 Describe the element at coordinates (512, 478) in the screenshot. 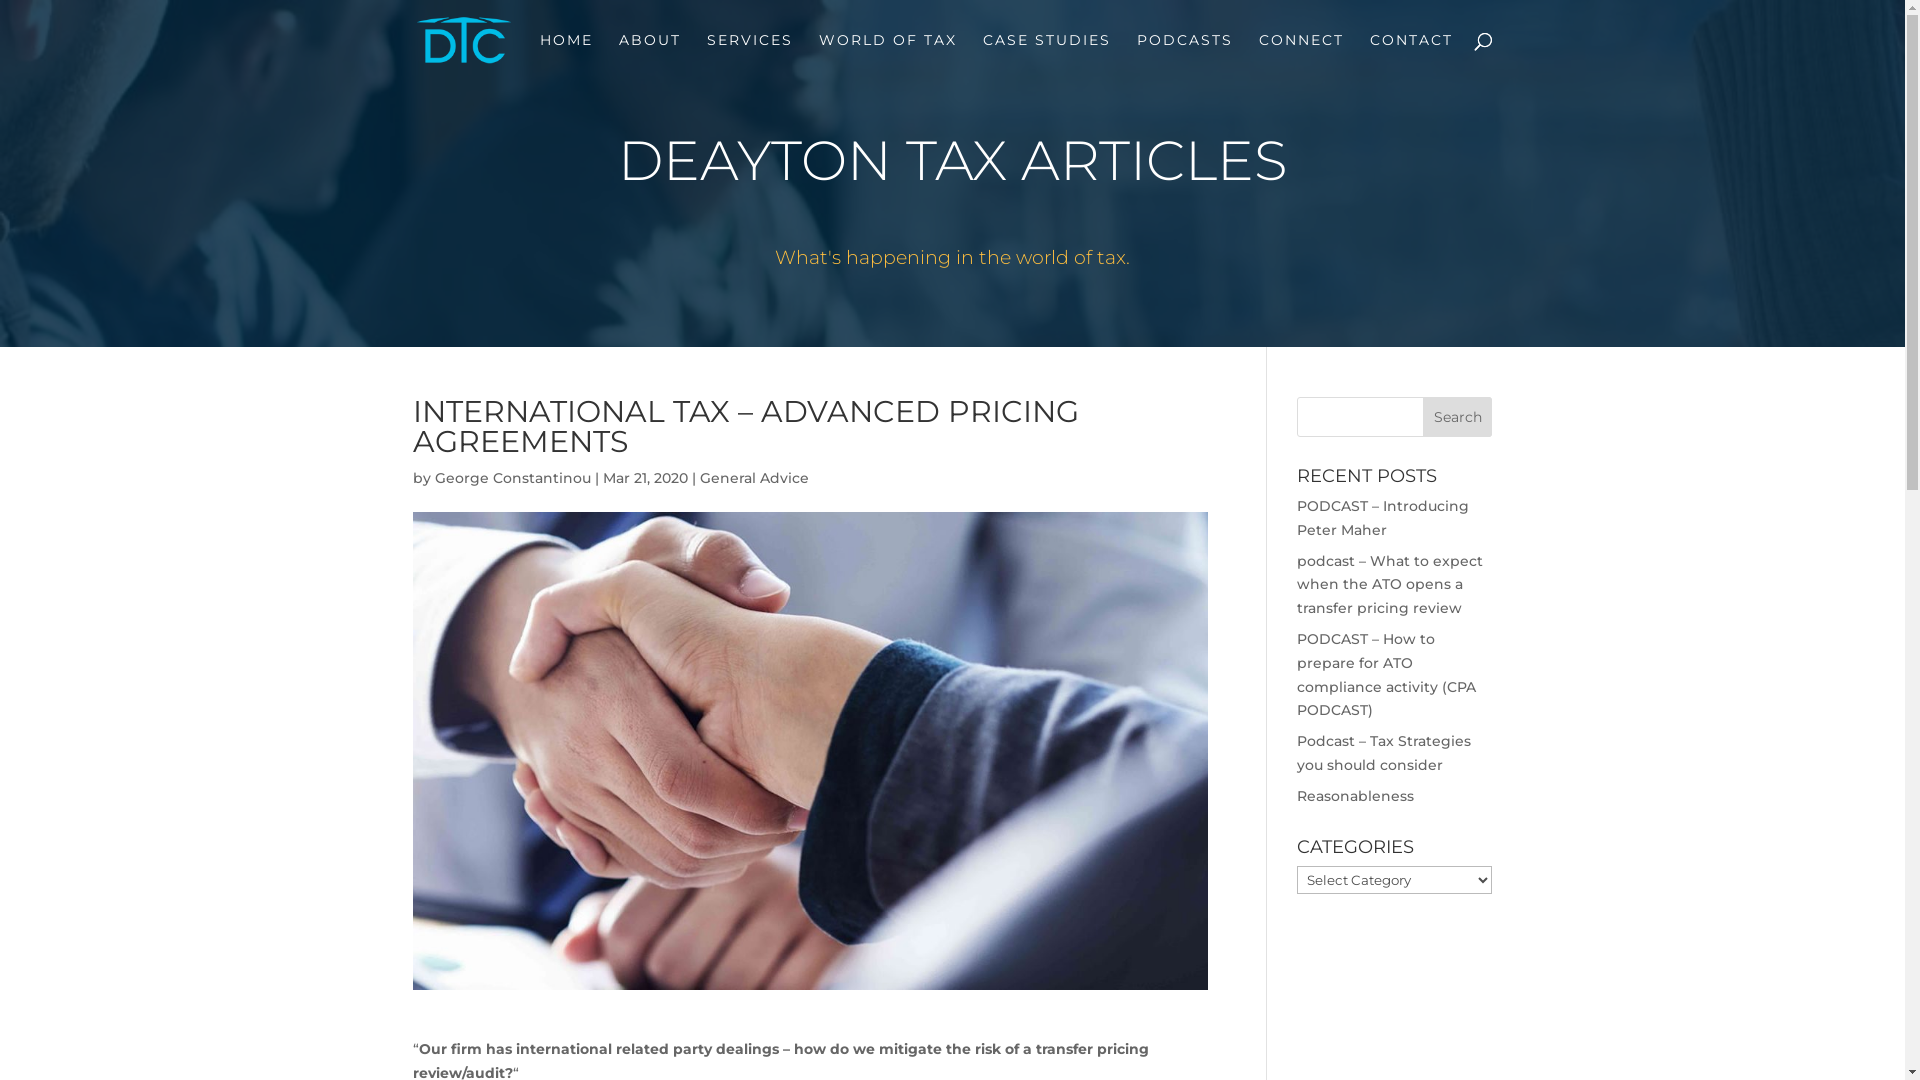

I see `George Constantinou` at that location.